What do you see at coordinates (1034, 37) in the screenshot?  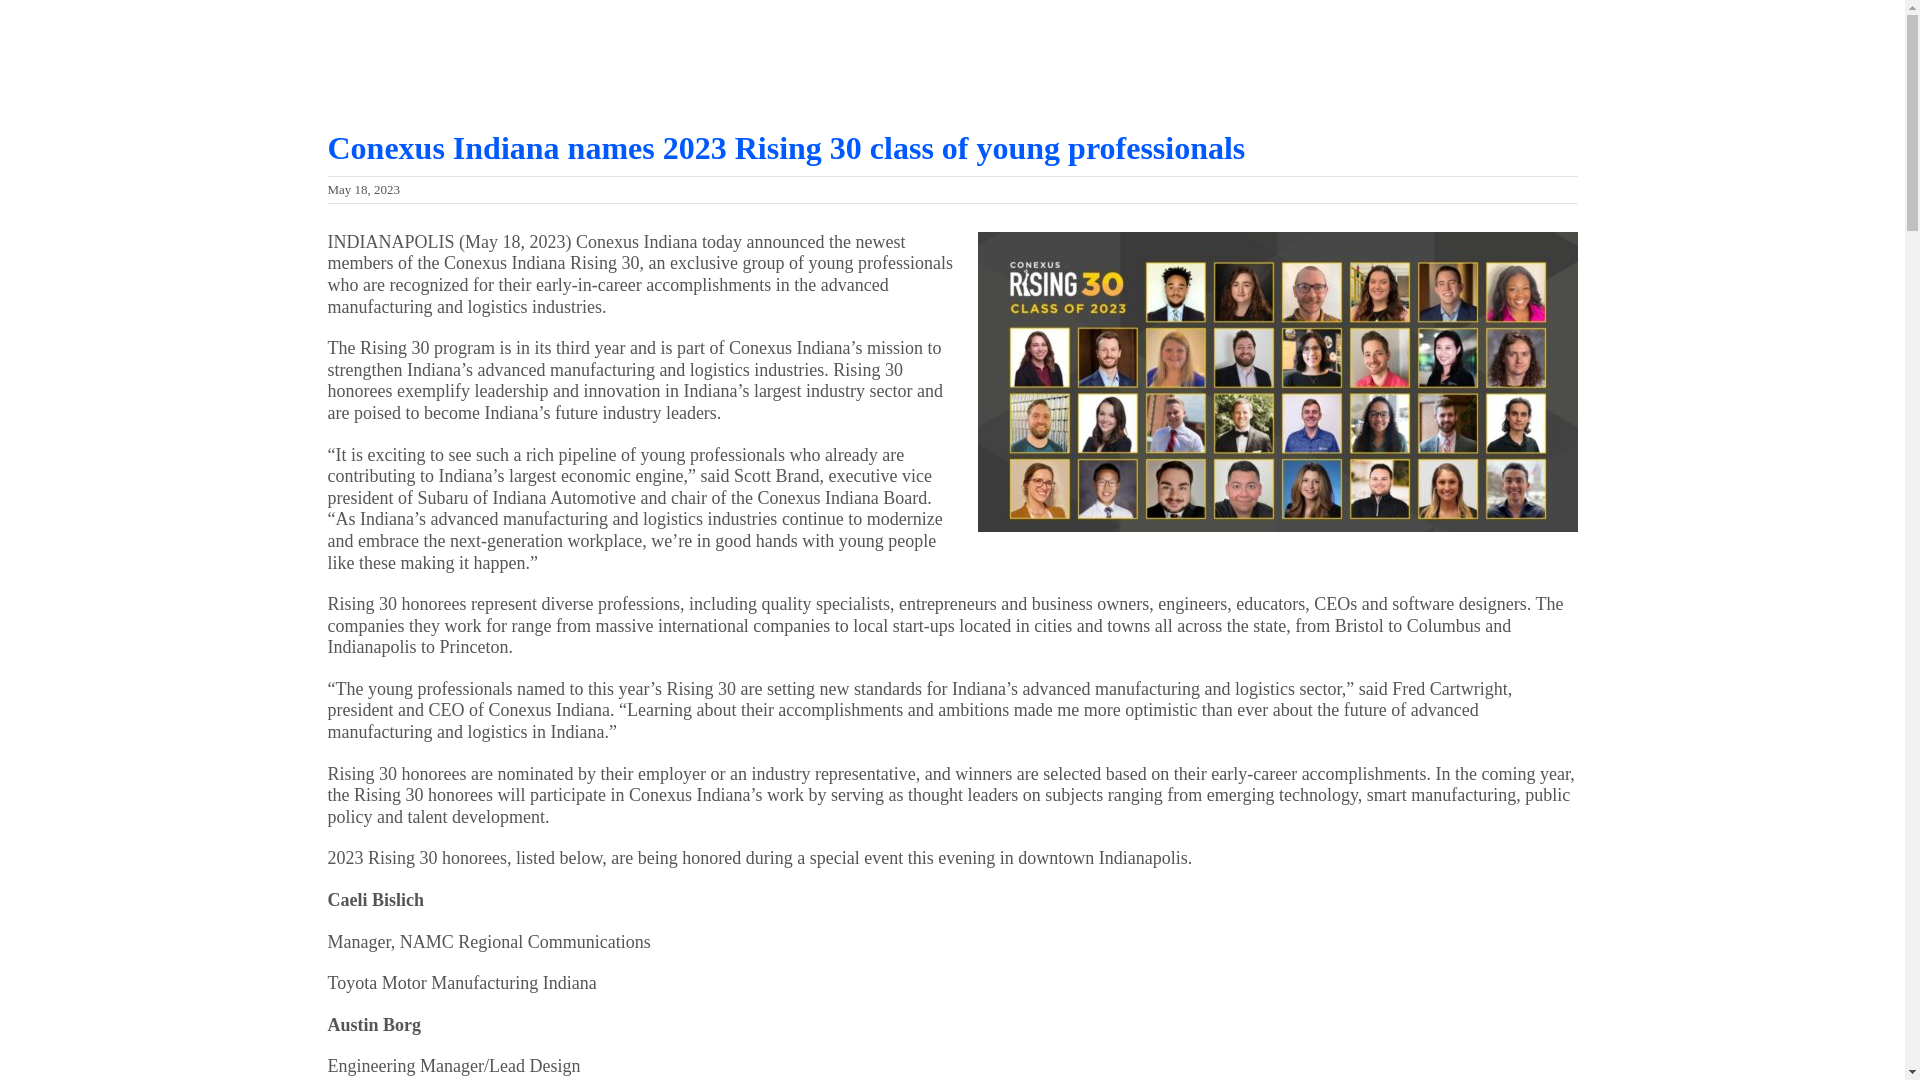 I see `INITIATIVES` at bounding box center [1034, 37].